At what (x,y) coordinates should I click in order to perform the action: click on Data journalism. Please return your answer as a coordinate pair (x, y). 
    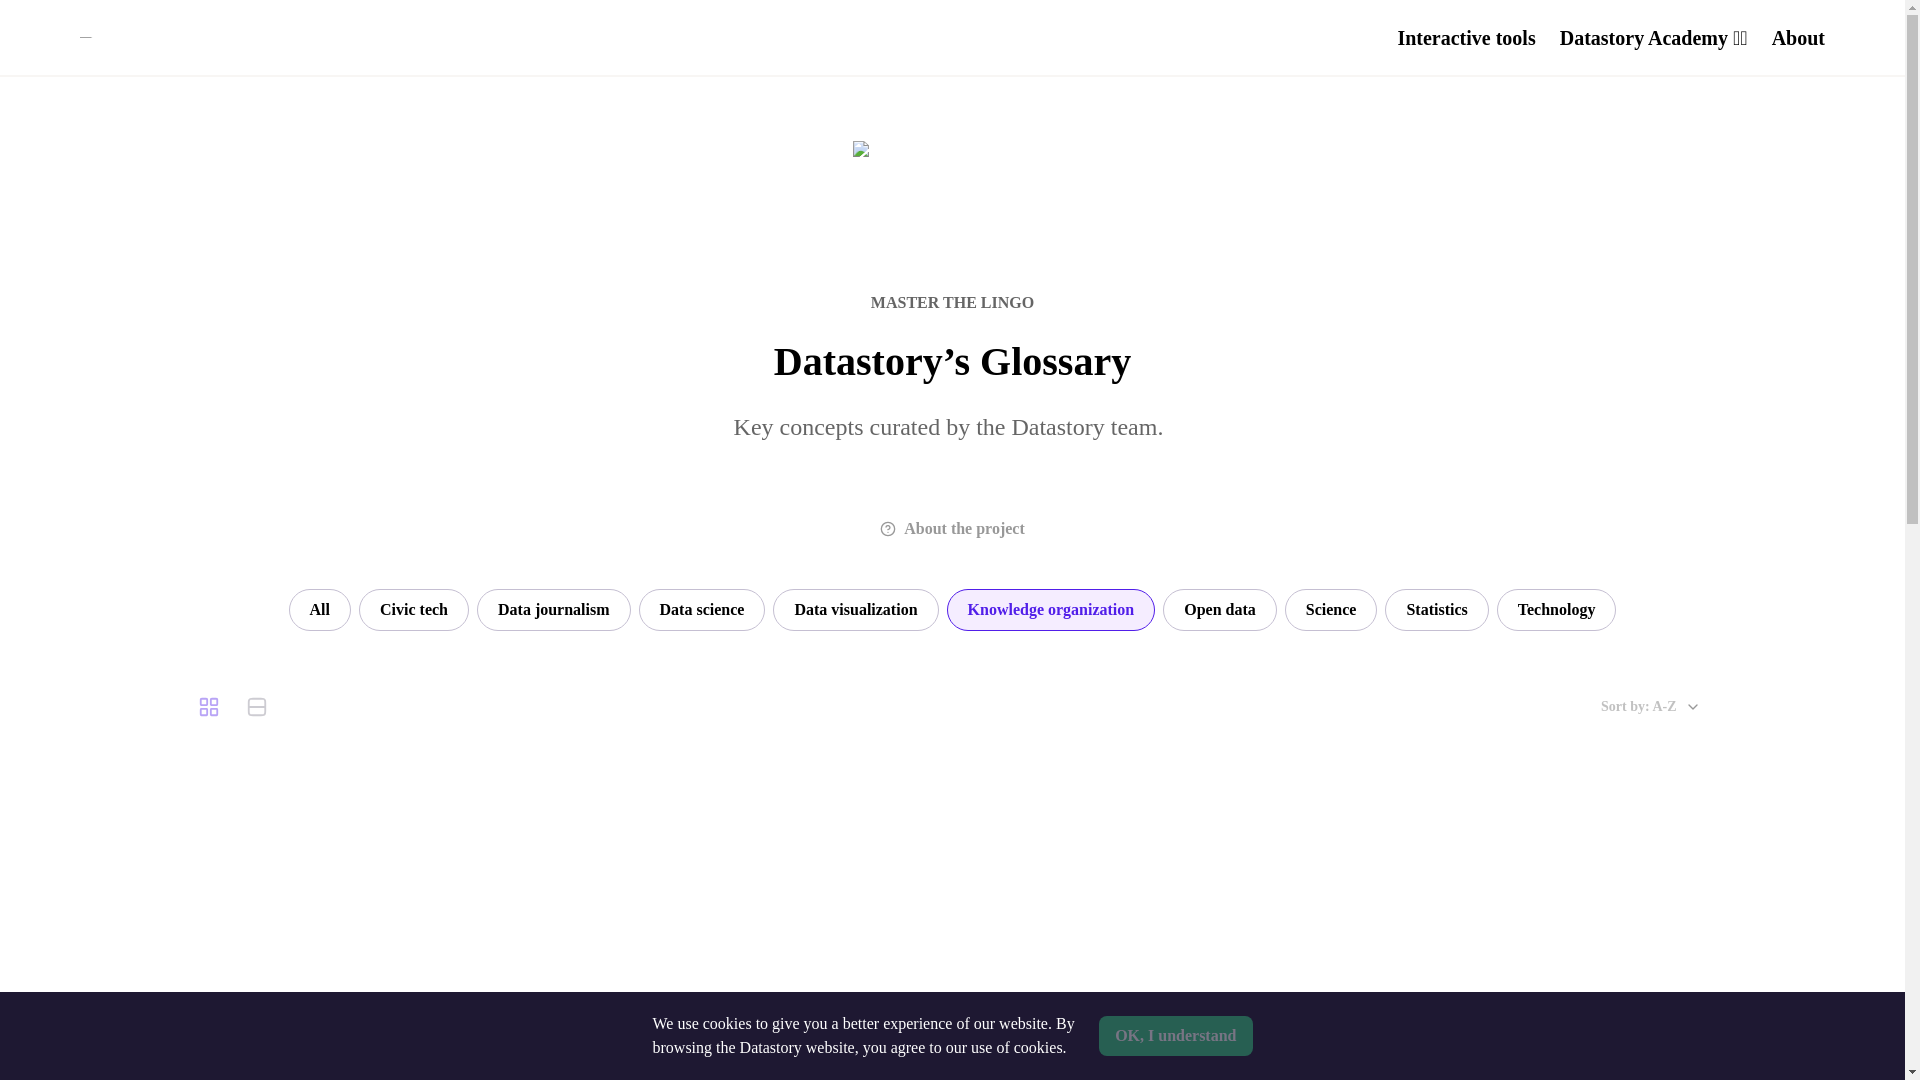
    Looking at the image, I should click on (554, 609).